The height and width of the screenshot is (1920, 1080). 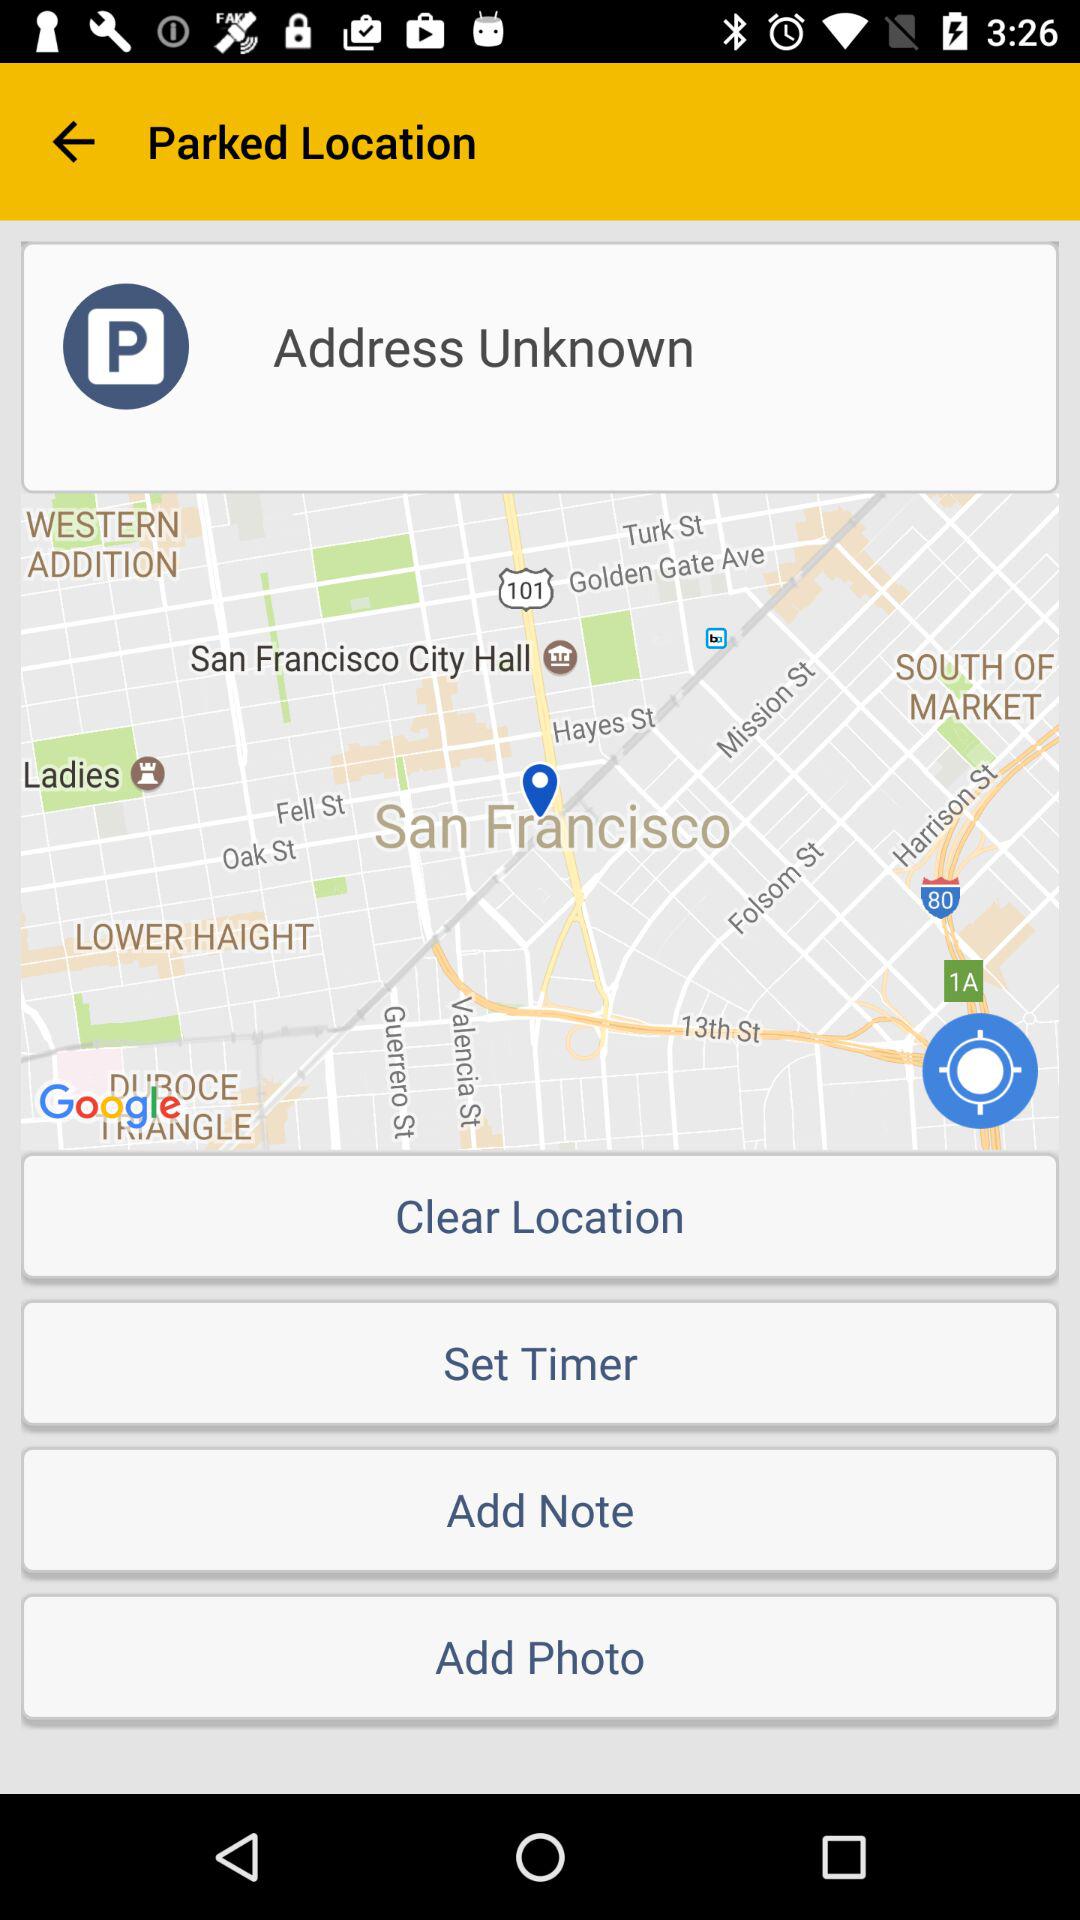 I want to click on select the google, so click(x=113, y=1108).